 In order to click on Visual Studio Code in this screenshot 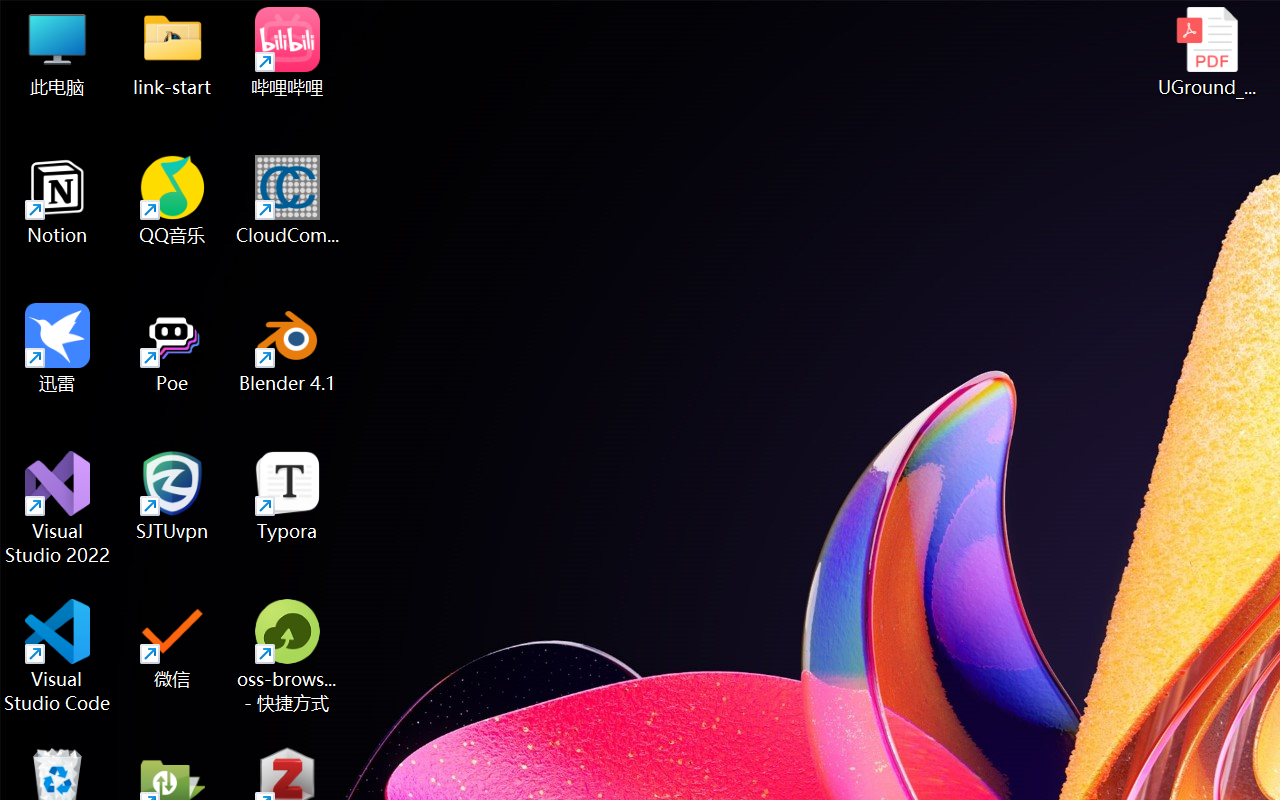, I will do `click(58, 656)`.